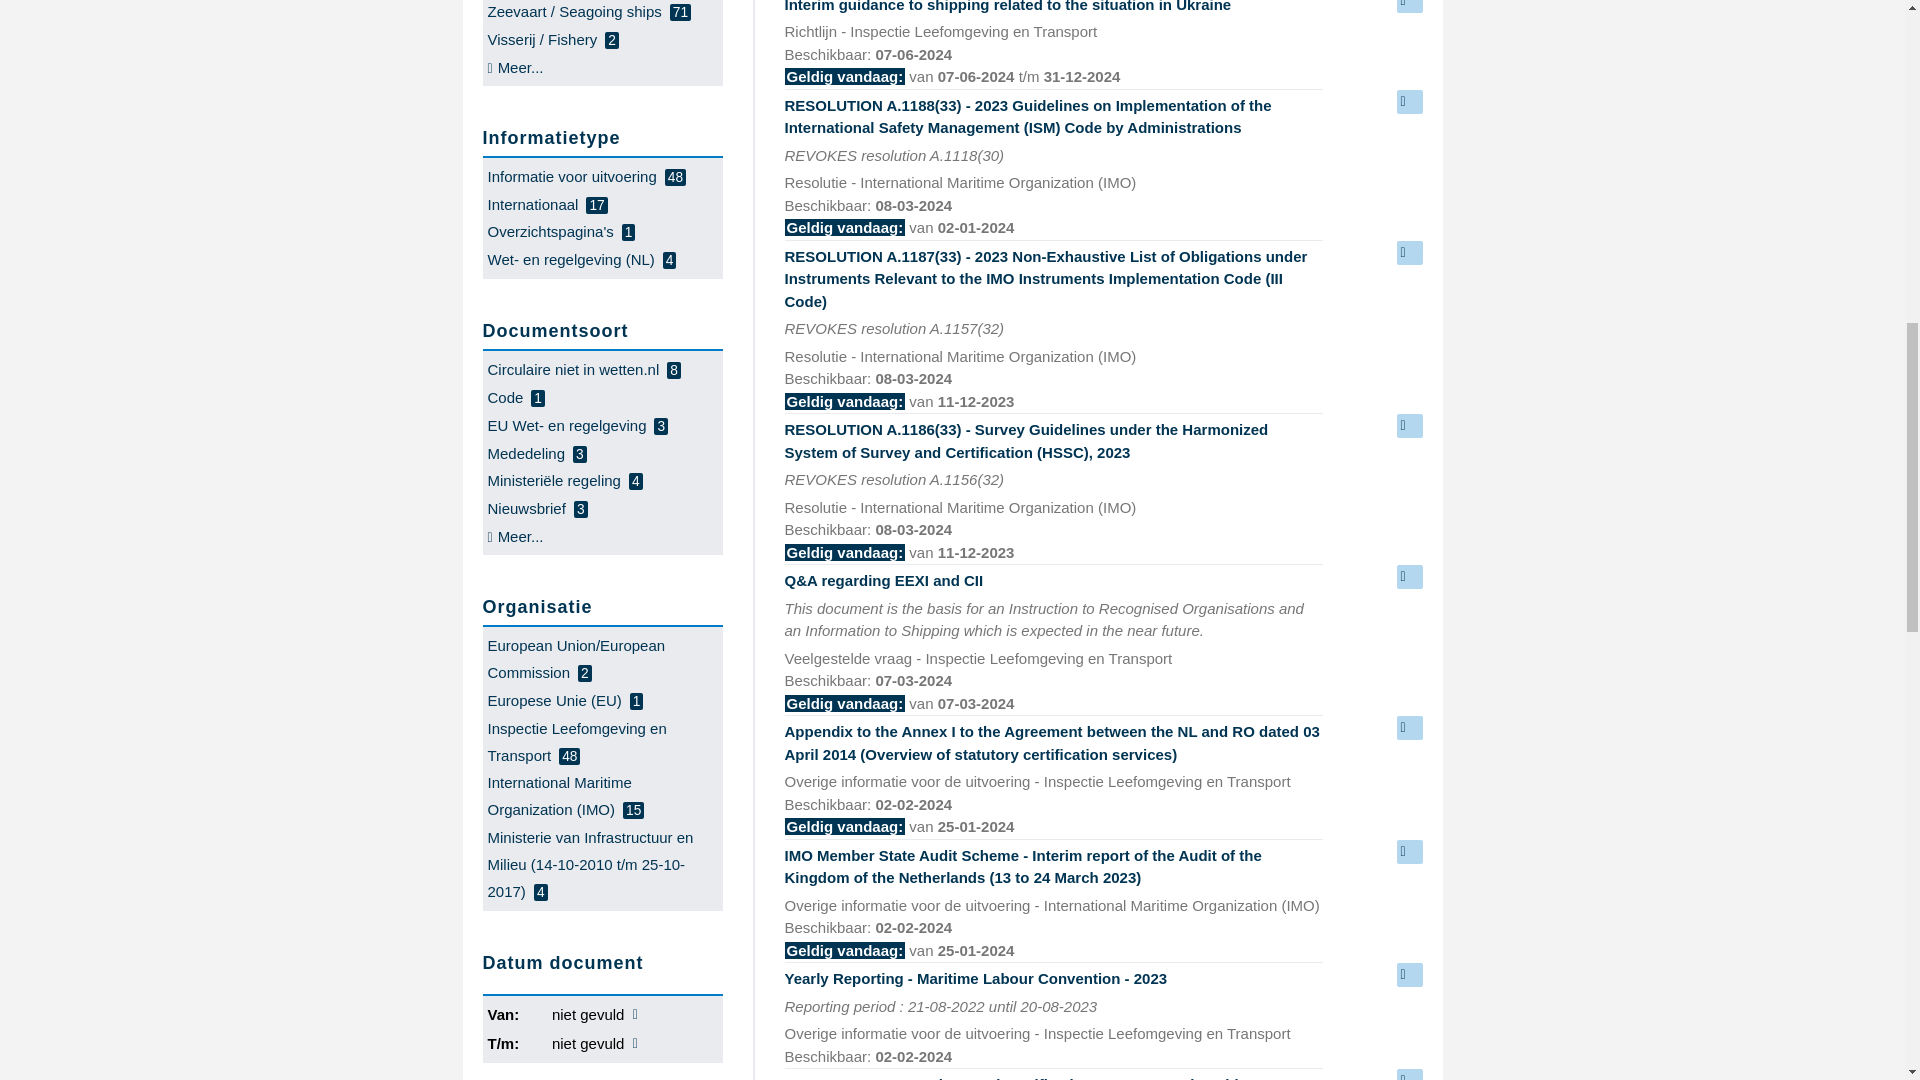 Image resolution: width=1920 pixels, height=1080 pixels. Describe the element at coordinates (1408, 102) in the screenshot. I see `samenvatting` at that location.